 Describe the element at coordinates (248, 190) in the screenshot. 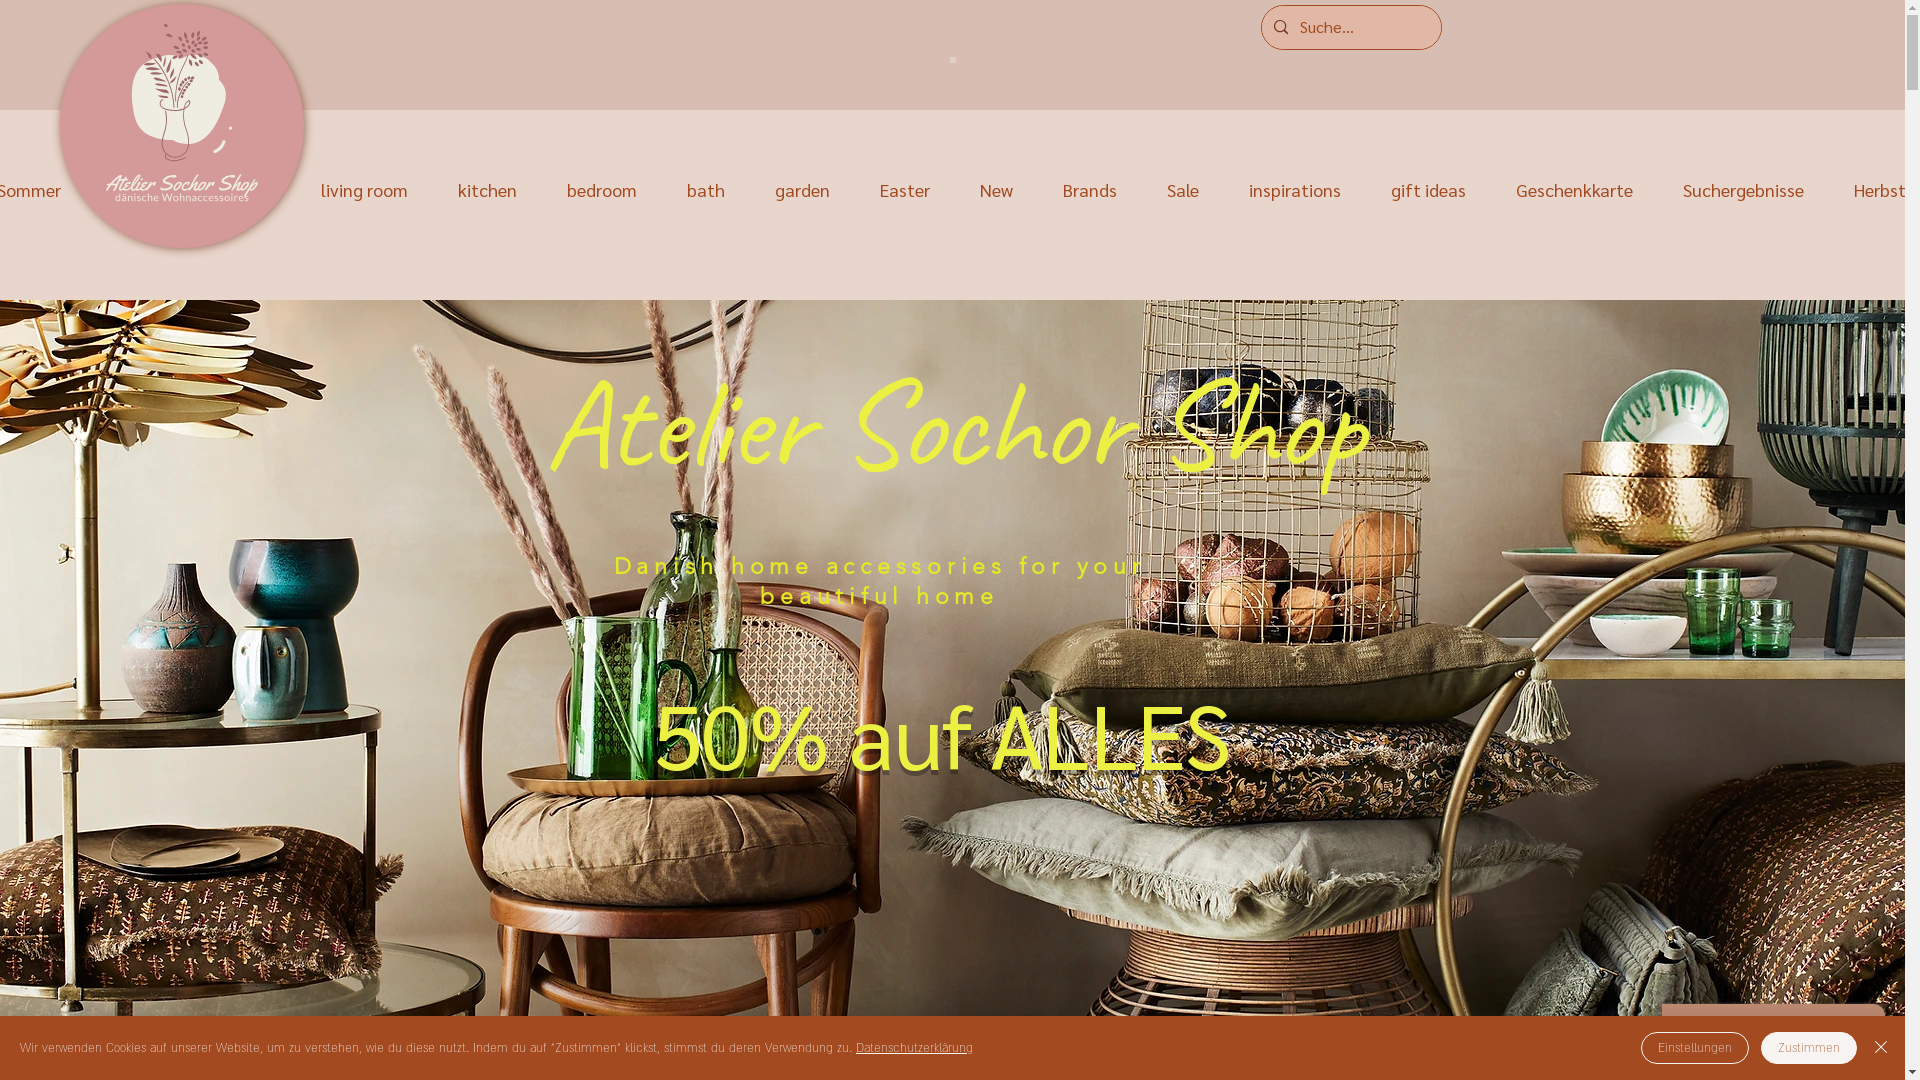

I see `Living` at that location.